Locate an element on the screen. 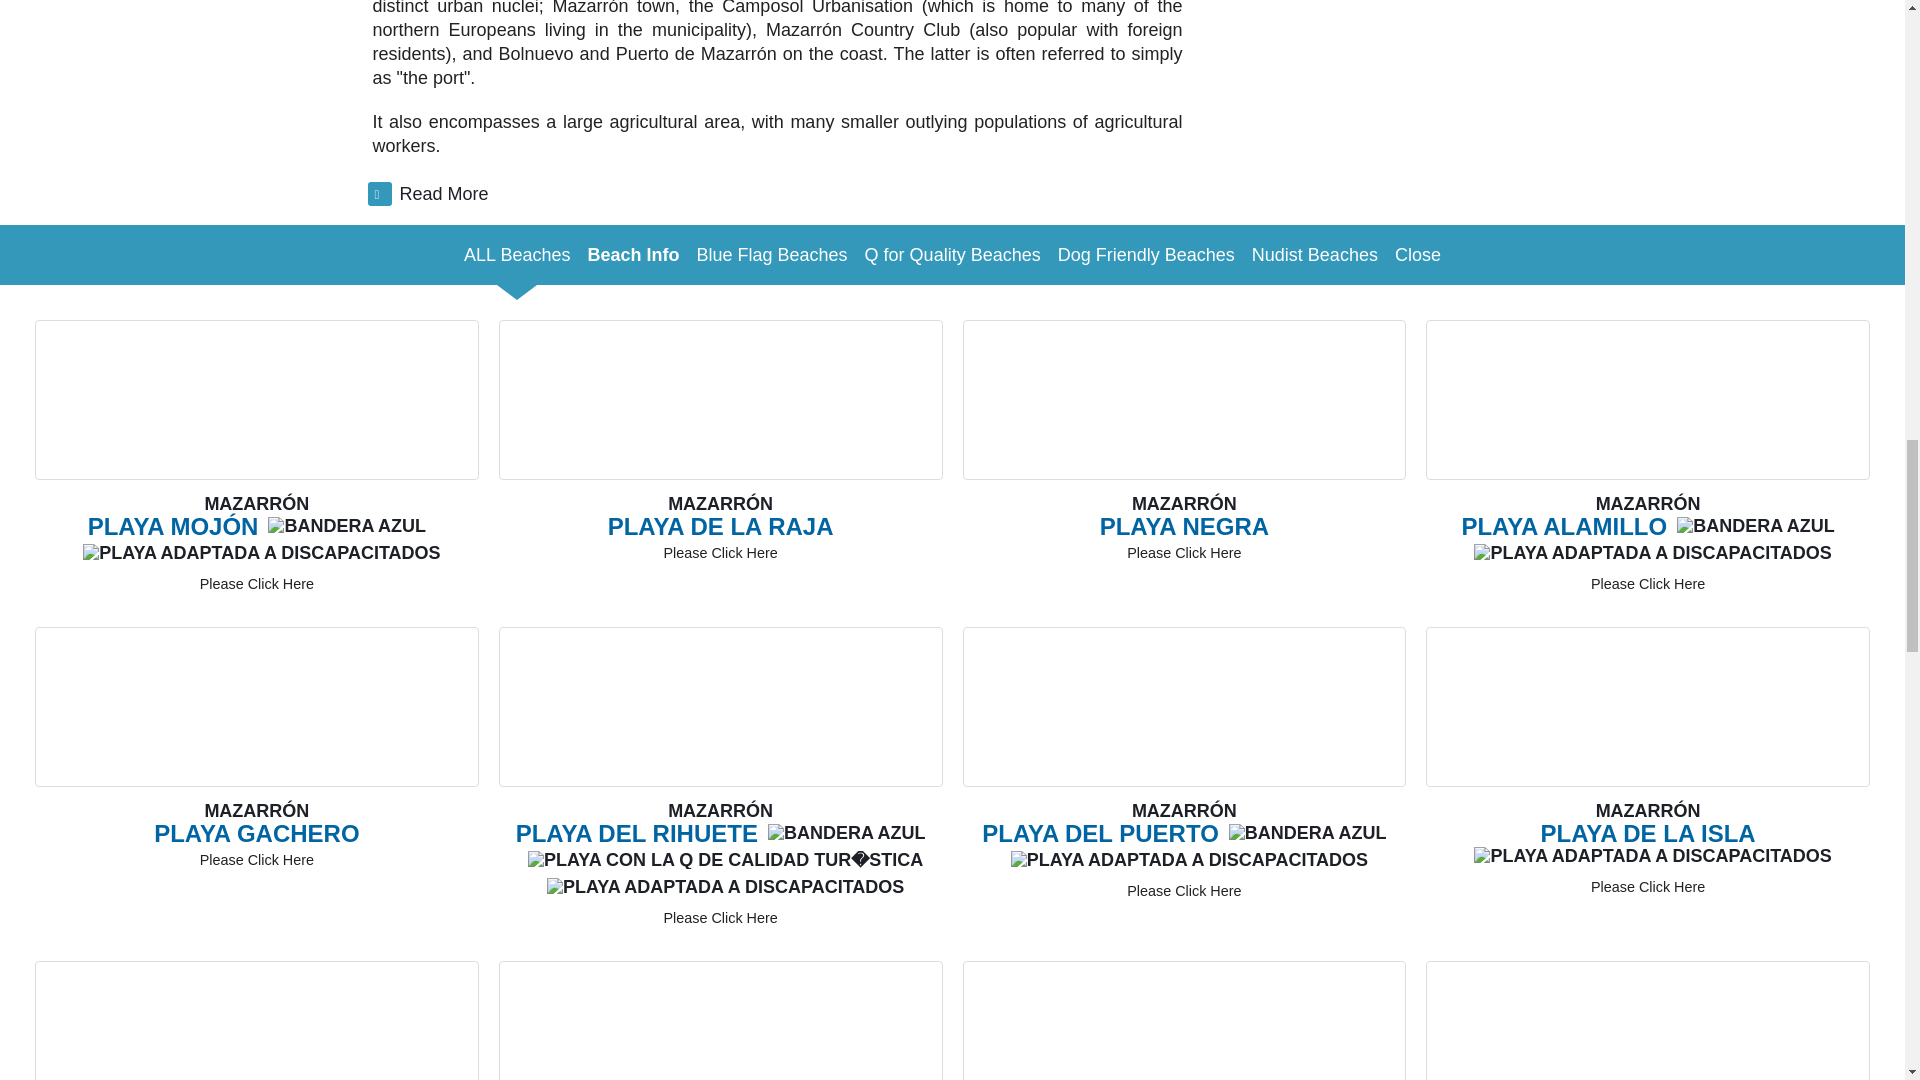 Image resolution: width=1920 pixels, height=1080 pixels. Bandera Azul is located at coordinates (846, 833).